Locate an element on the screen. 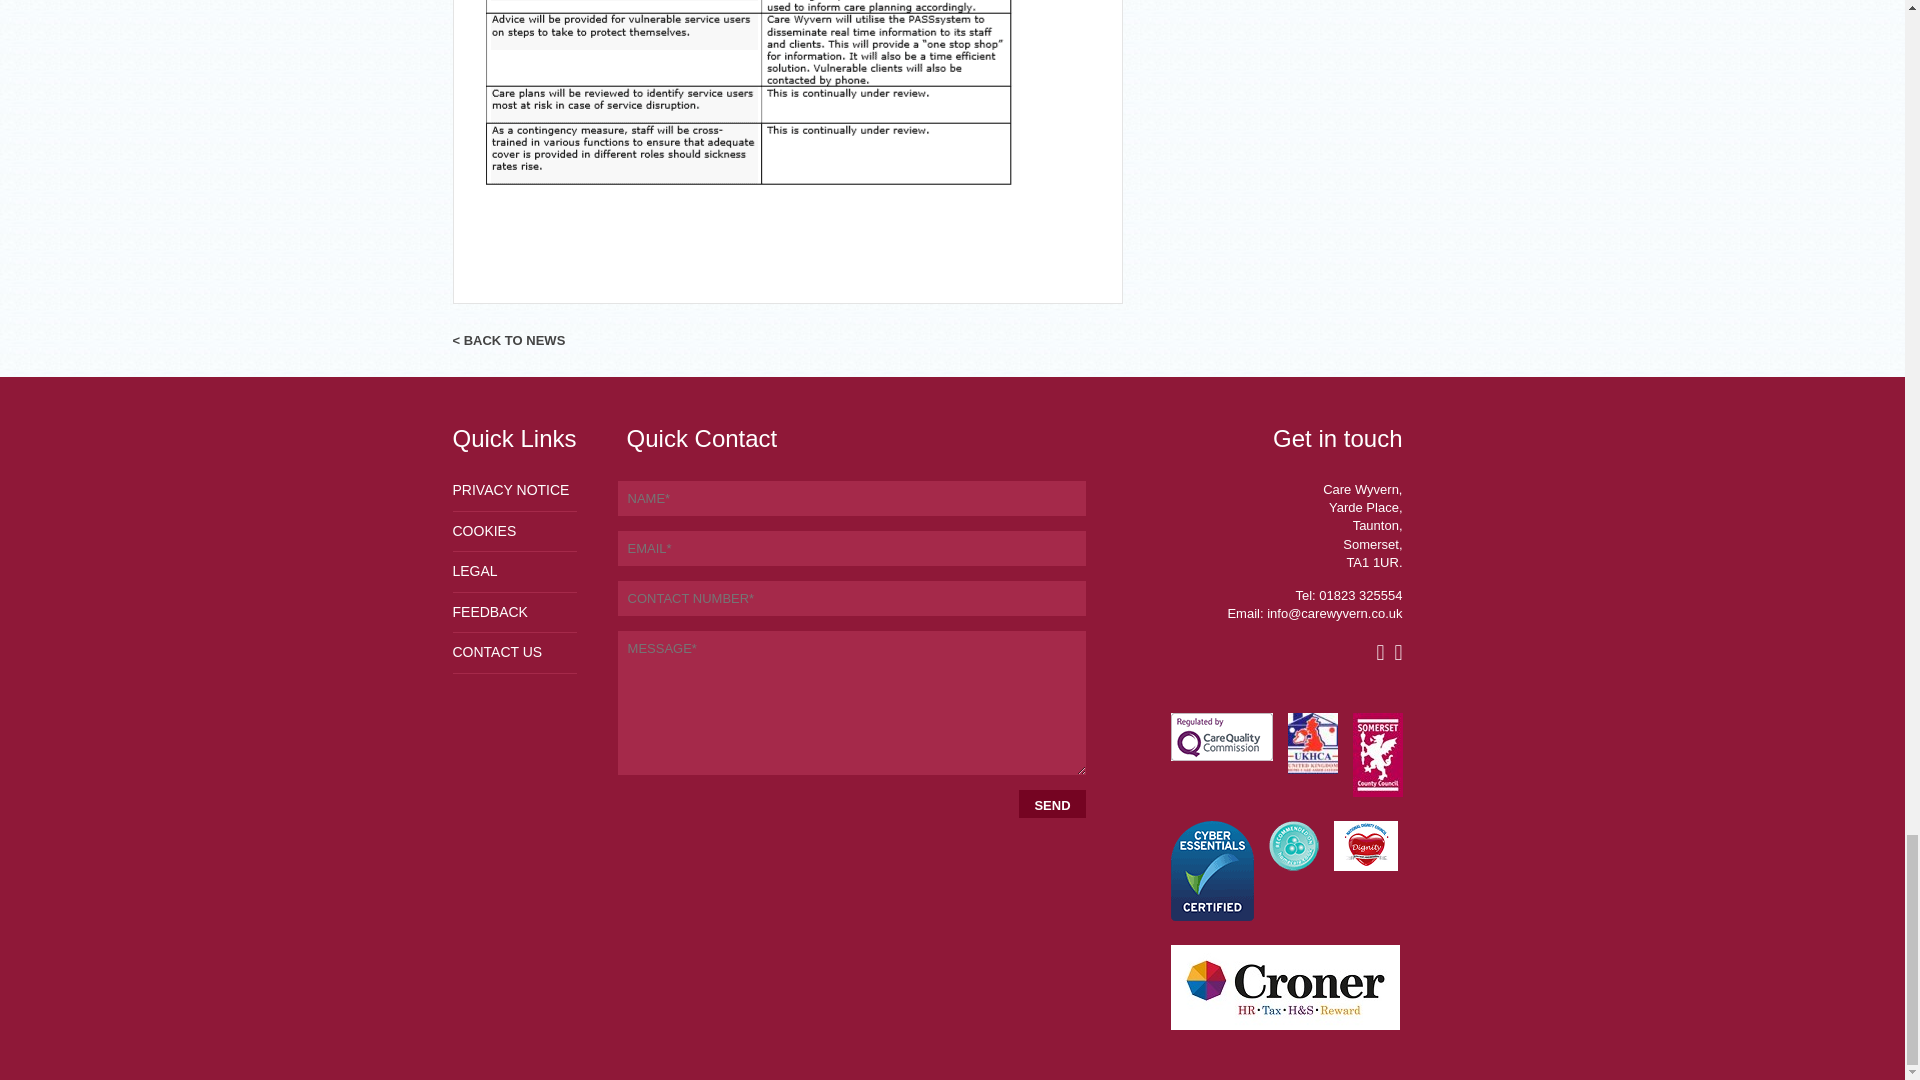 The height and width of the screenshot is (1080, 1920). SEND is located at coordinates (1052, 803).